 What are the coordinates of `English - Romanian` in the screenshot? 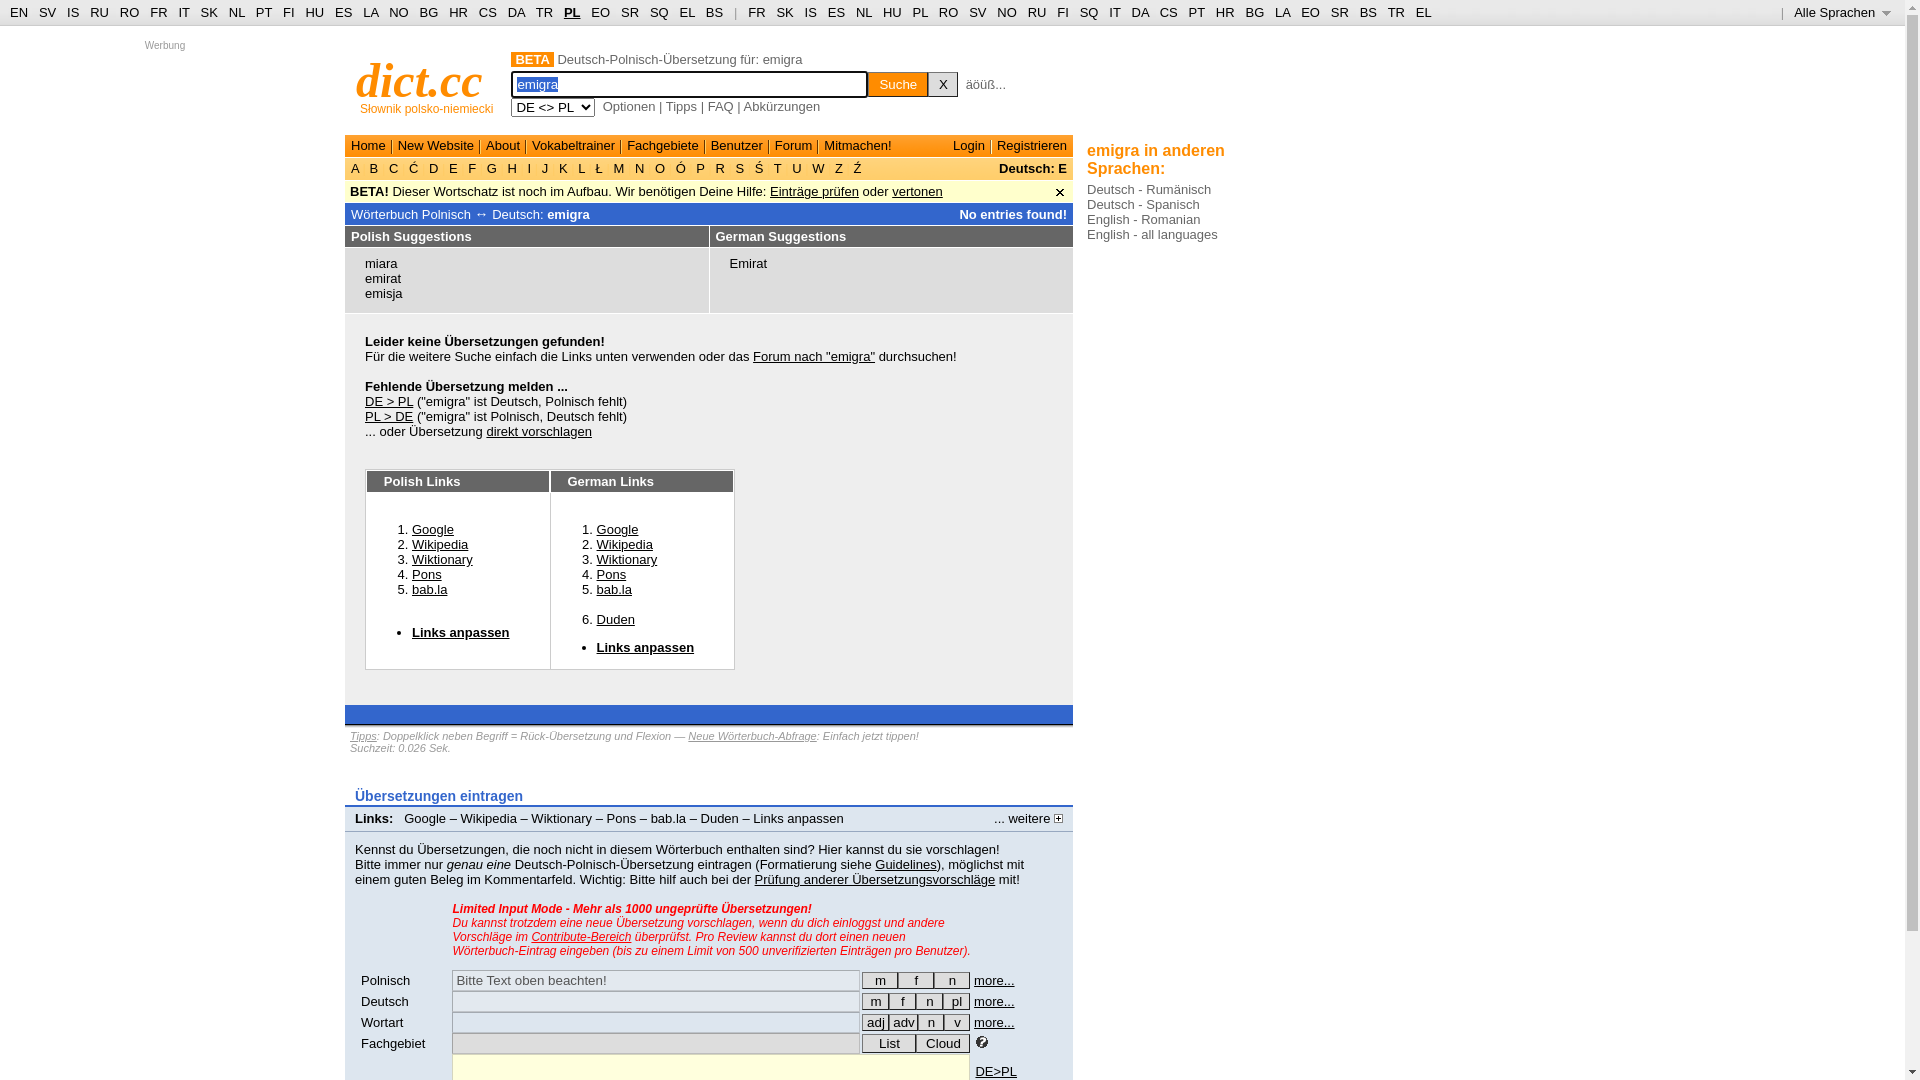 It's located at (1144, 220).